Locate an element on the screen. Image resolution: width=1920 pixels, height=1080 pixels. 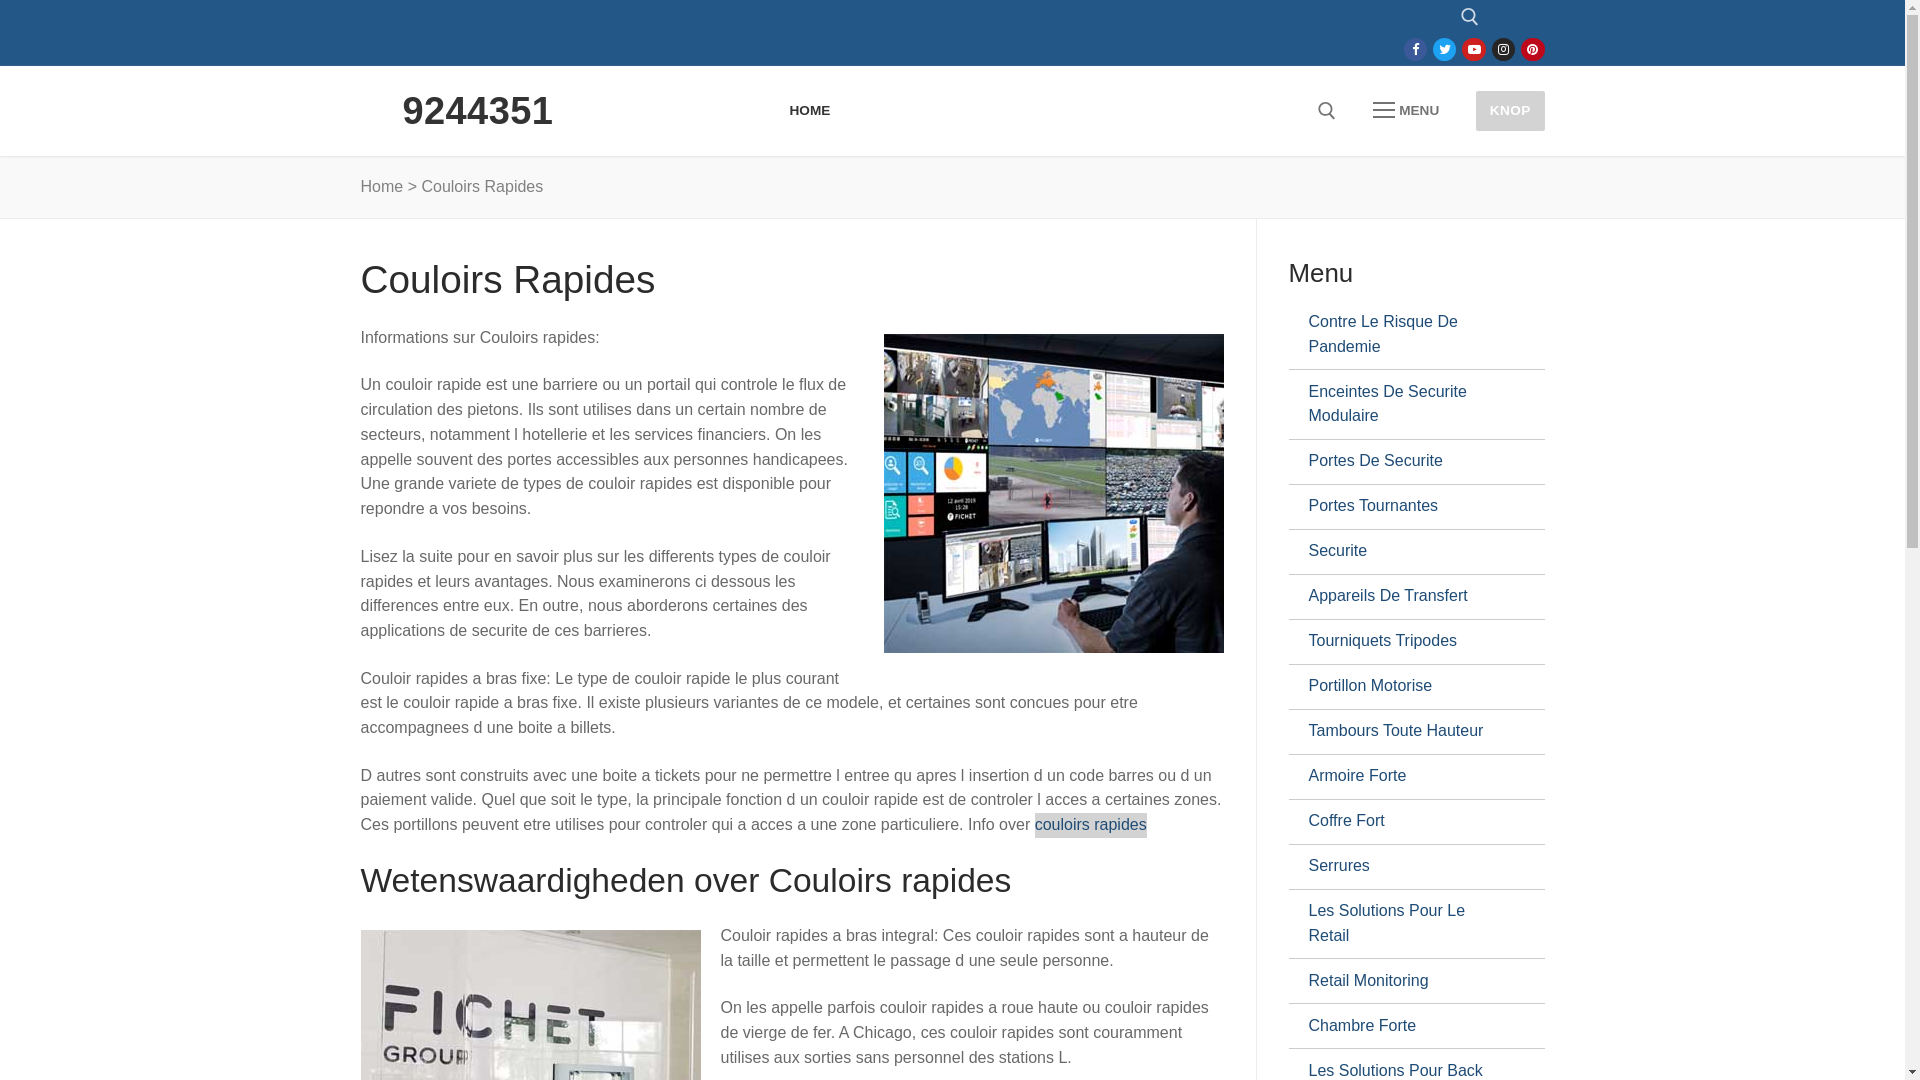
Coffre Fort is located at coordinates (1408, 822).